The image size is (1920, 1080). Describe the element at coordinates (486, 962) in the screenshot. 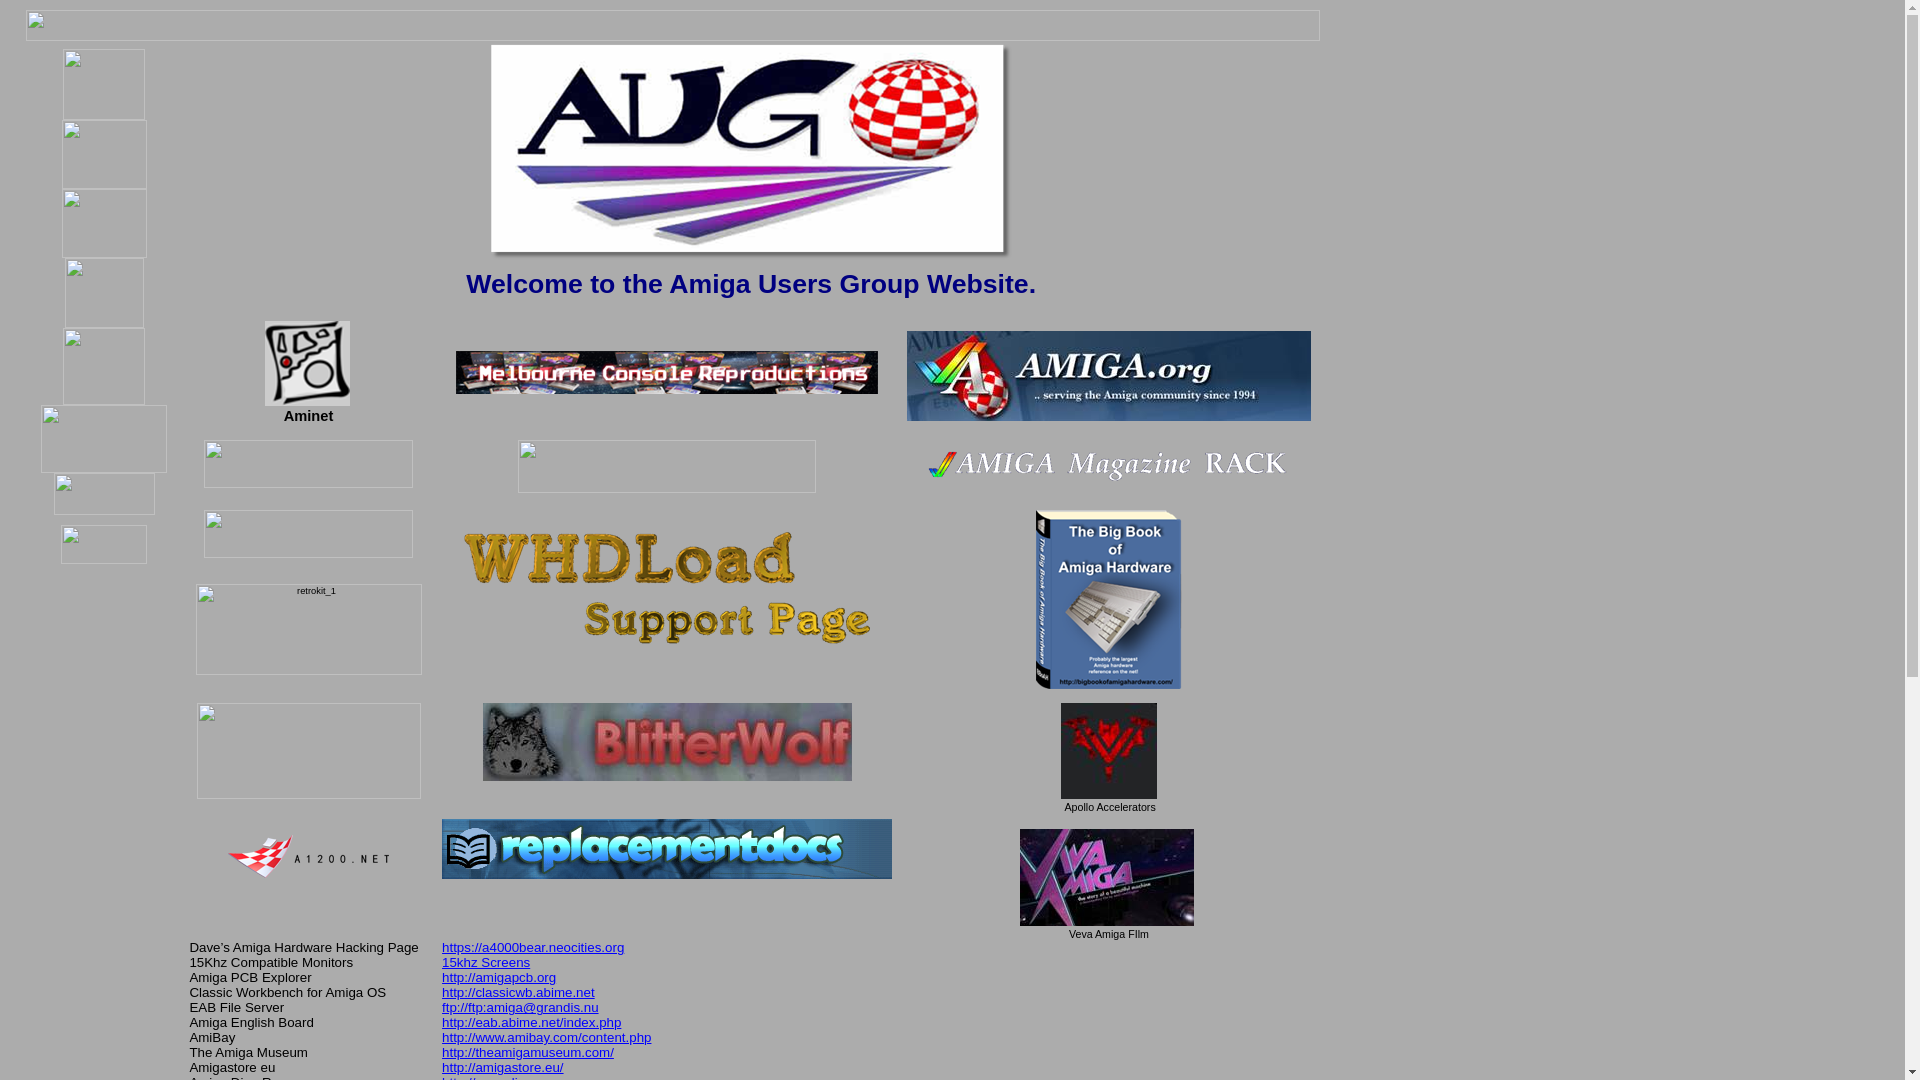

I see `15khz Screens` at that location.